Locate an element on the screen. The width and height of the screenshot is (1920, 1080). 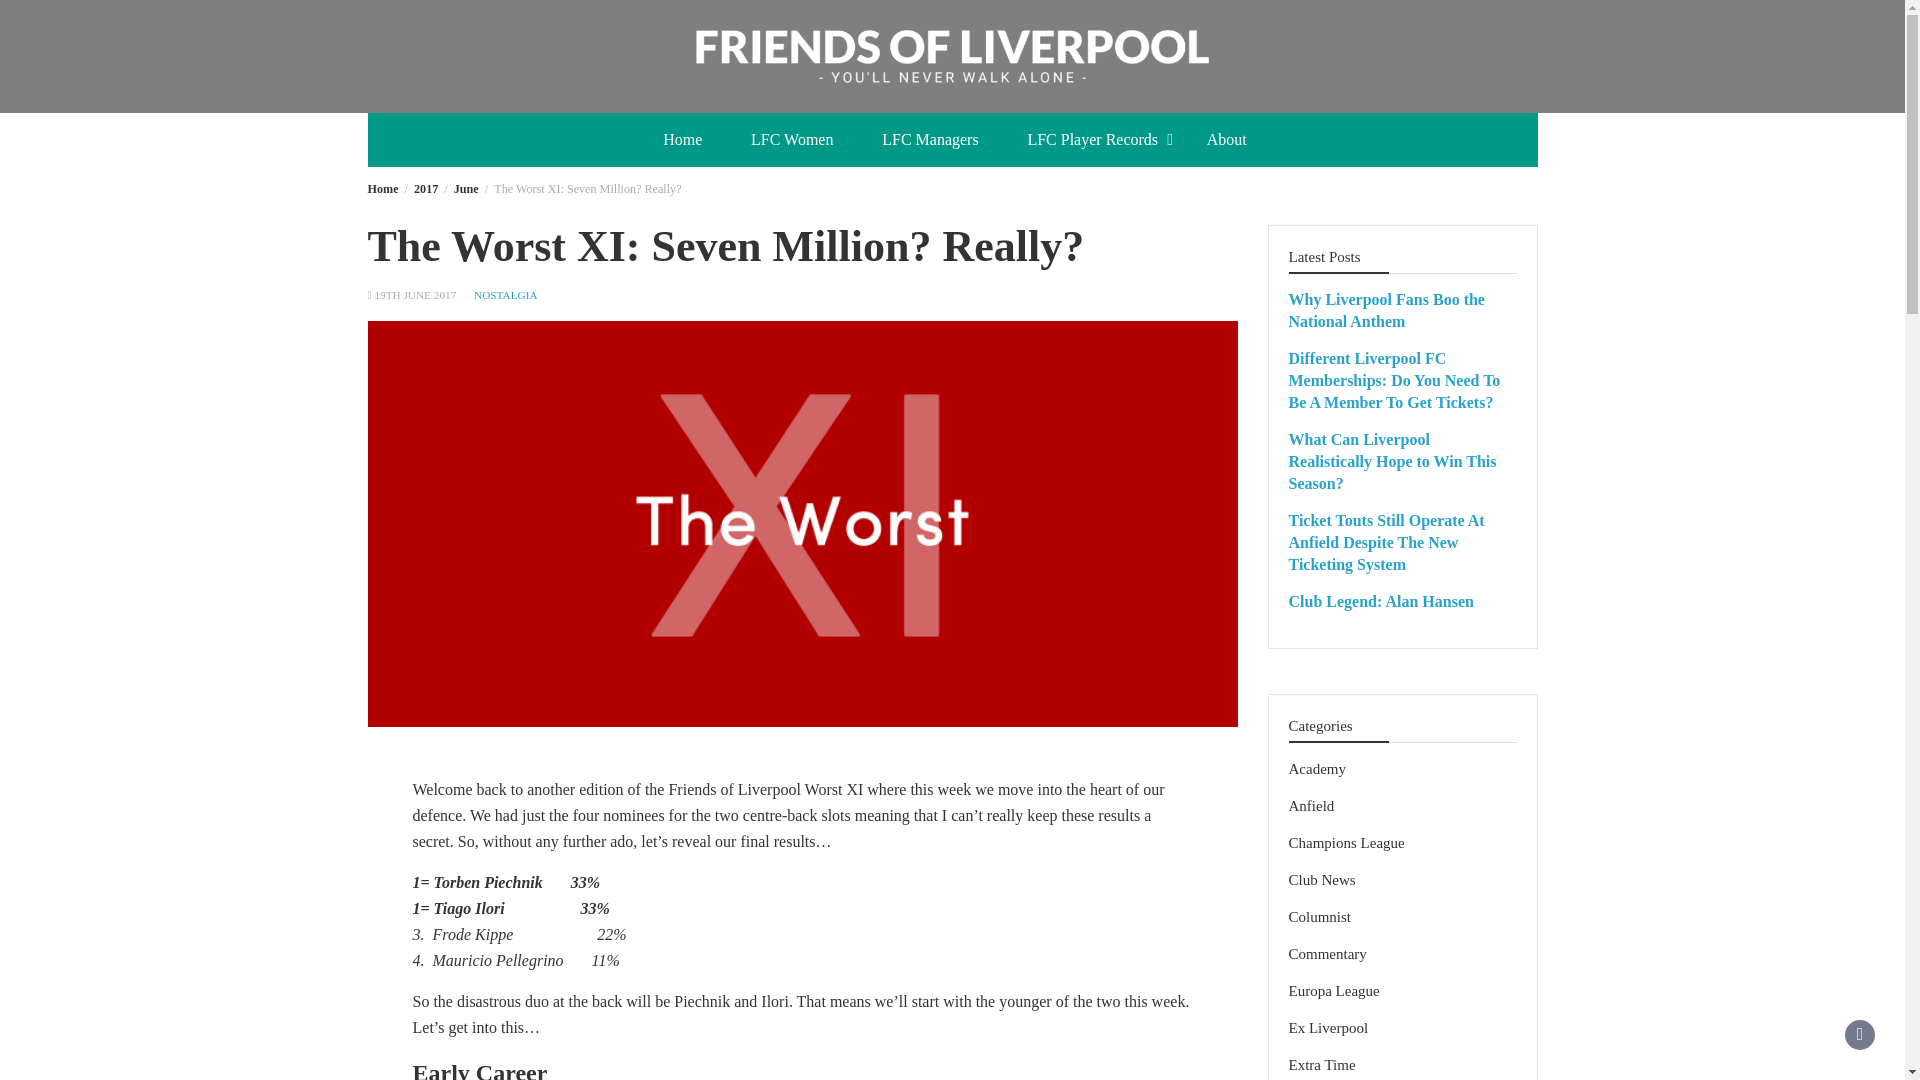
Why Liverpool Fans Boo the National Anthem is located at coordinates (1386, 310).